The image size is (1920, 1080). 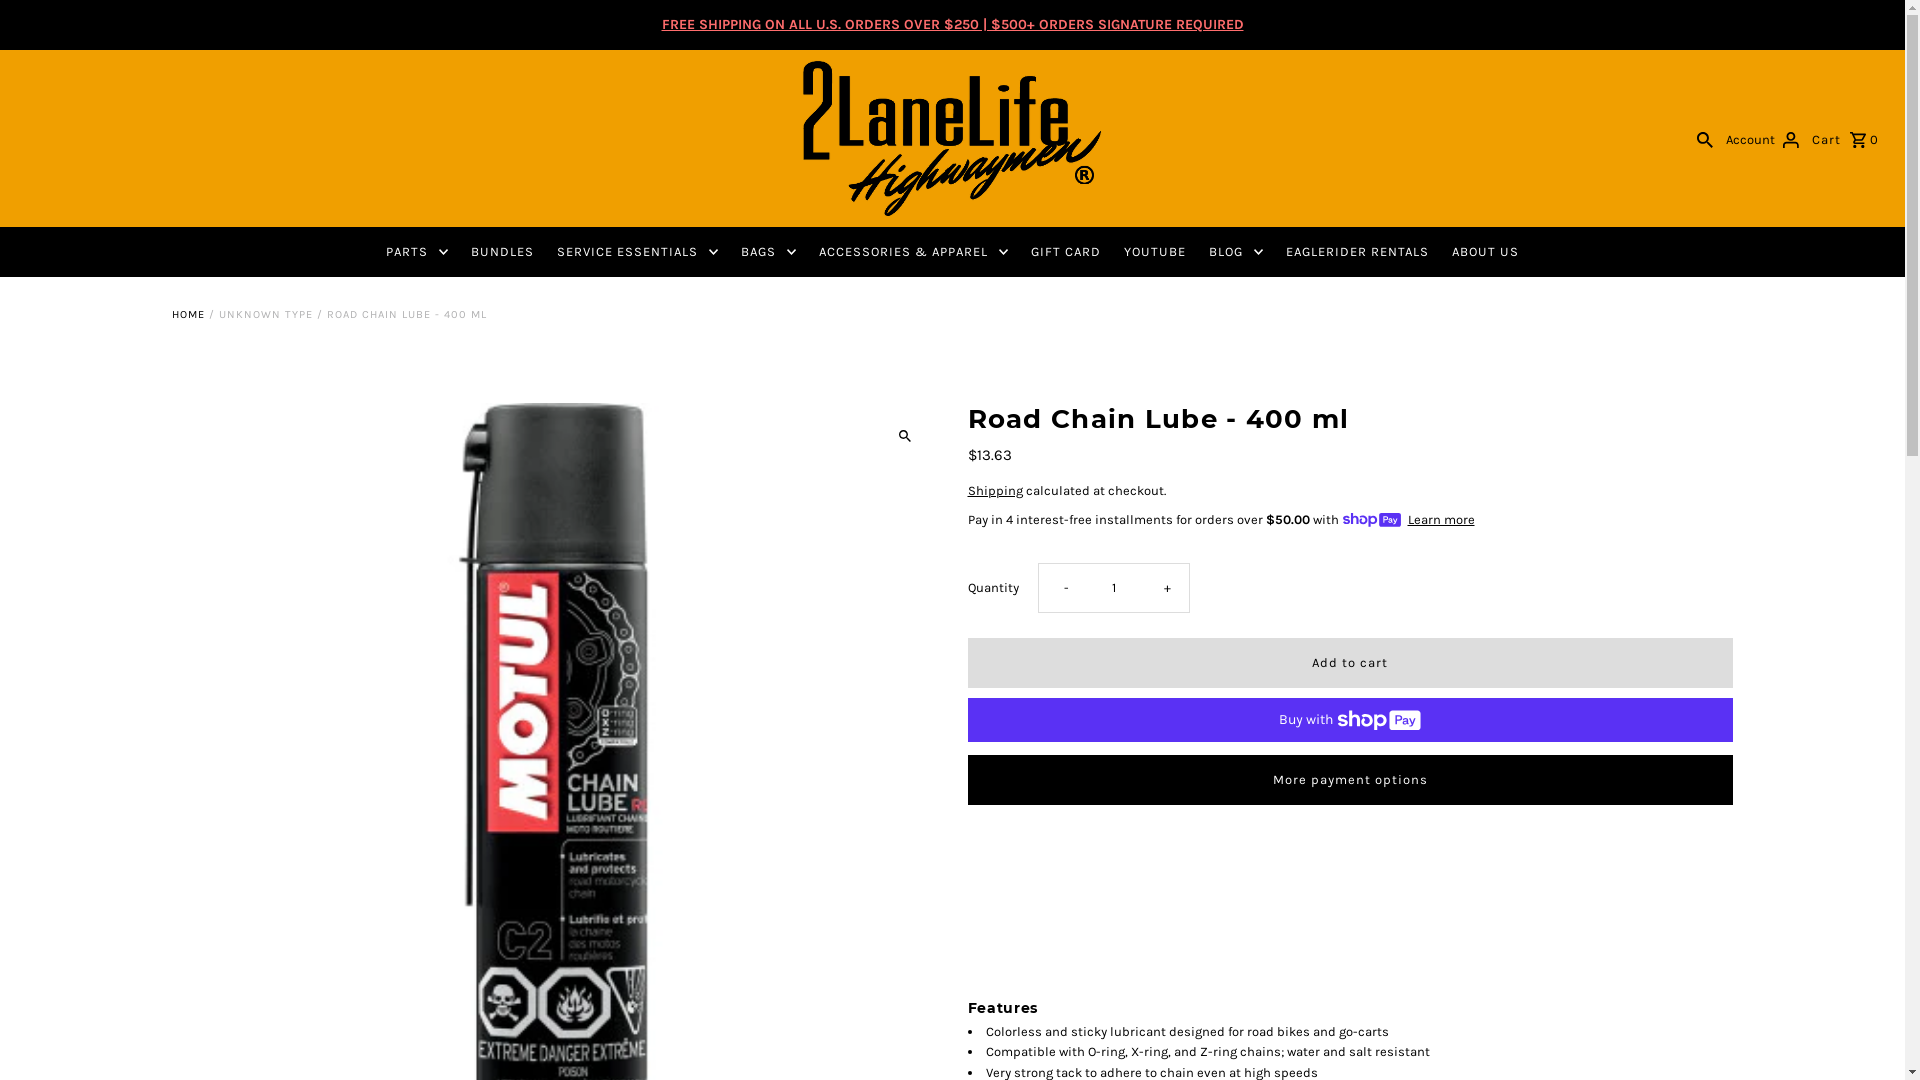 I want to click on ABOUT US, so click(x=1486, y=252).